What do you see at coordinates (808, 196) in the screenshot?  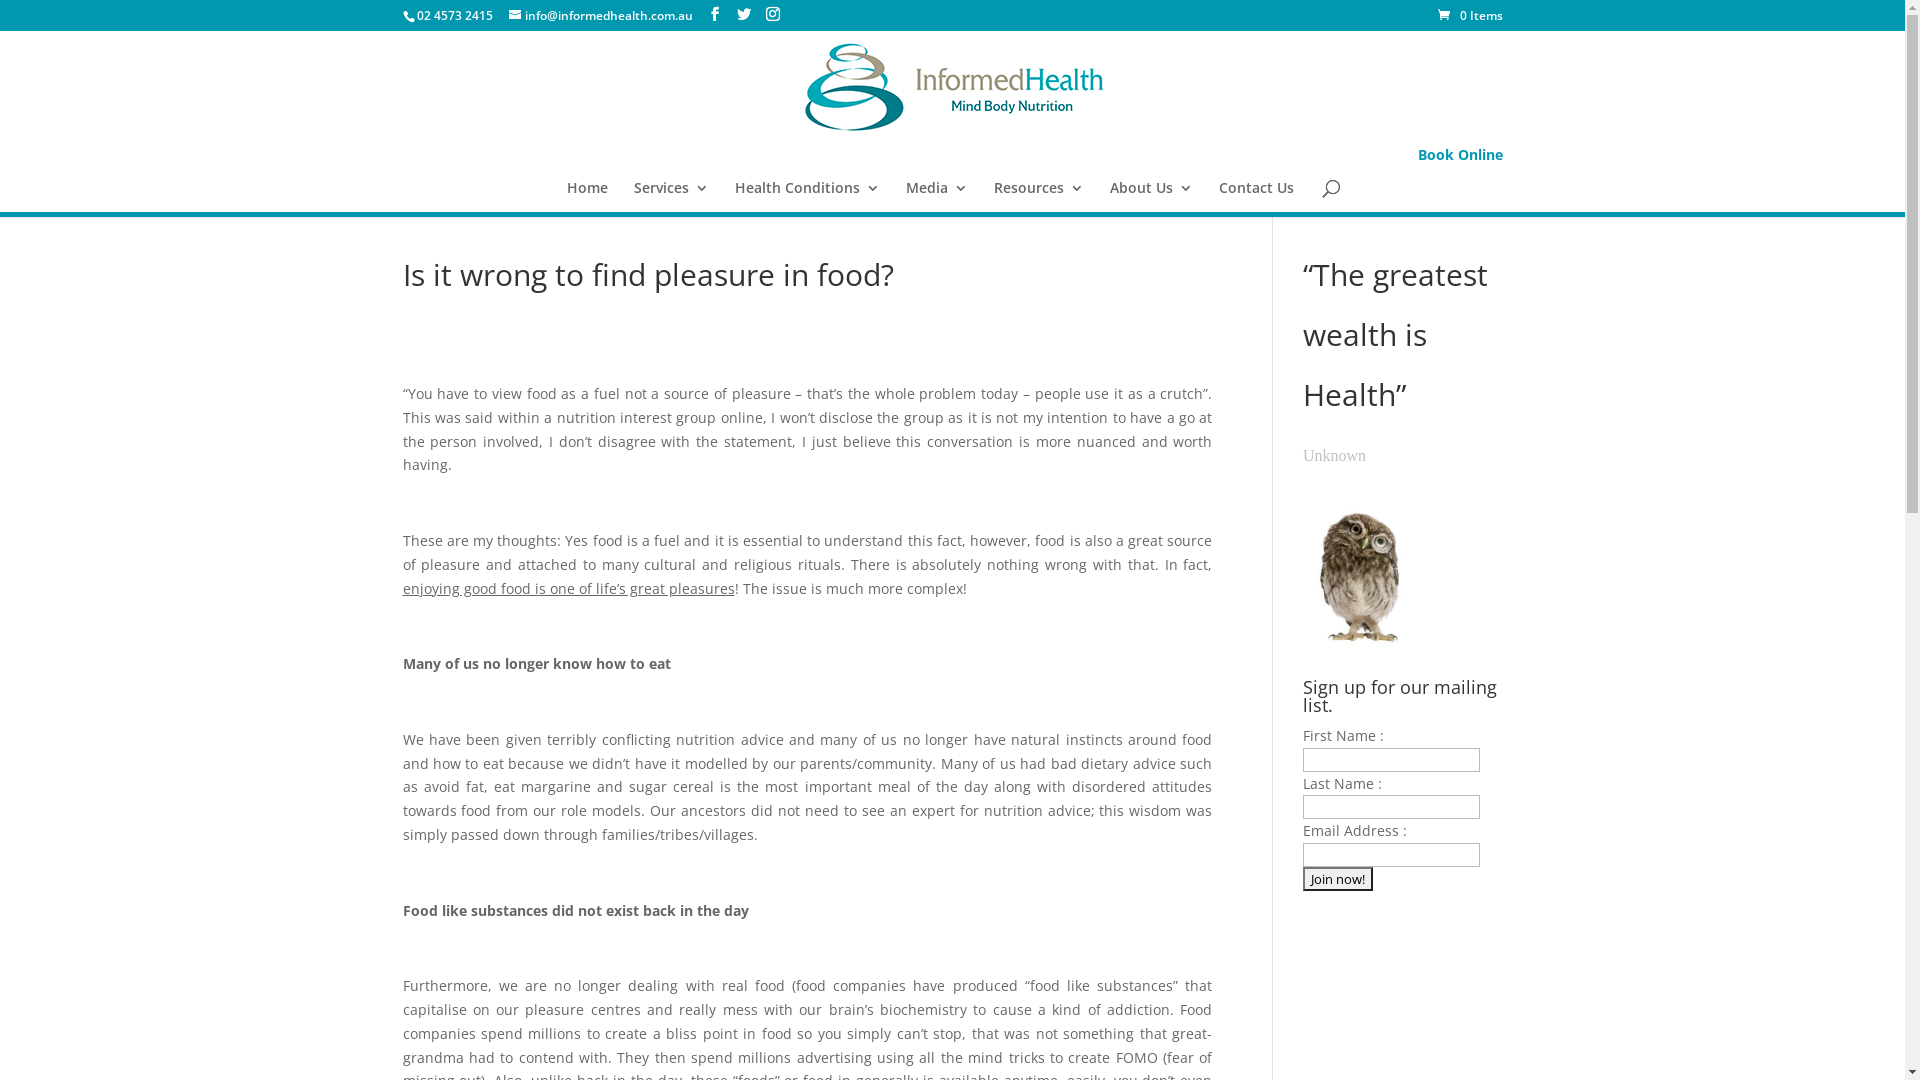 I see `Health Conditions` at bounding box center [808, 196].